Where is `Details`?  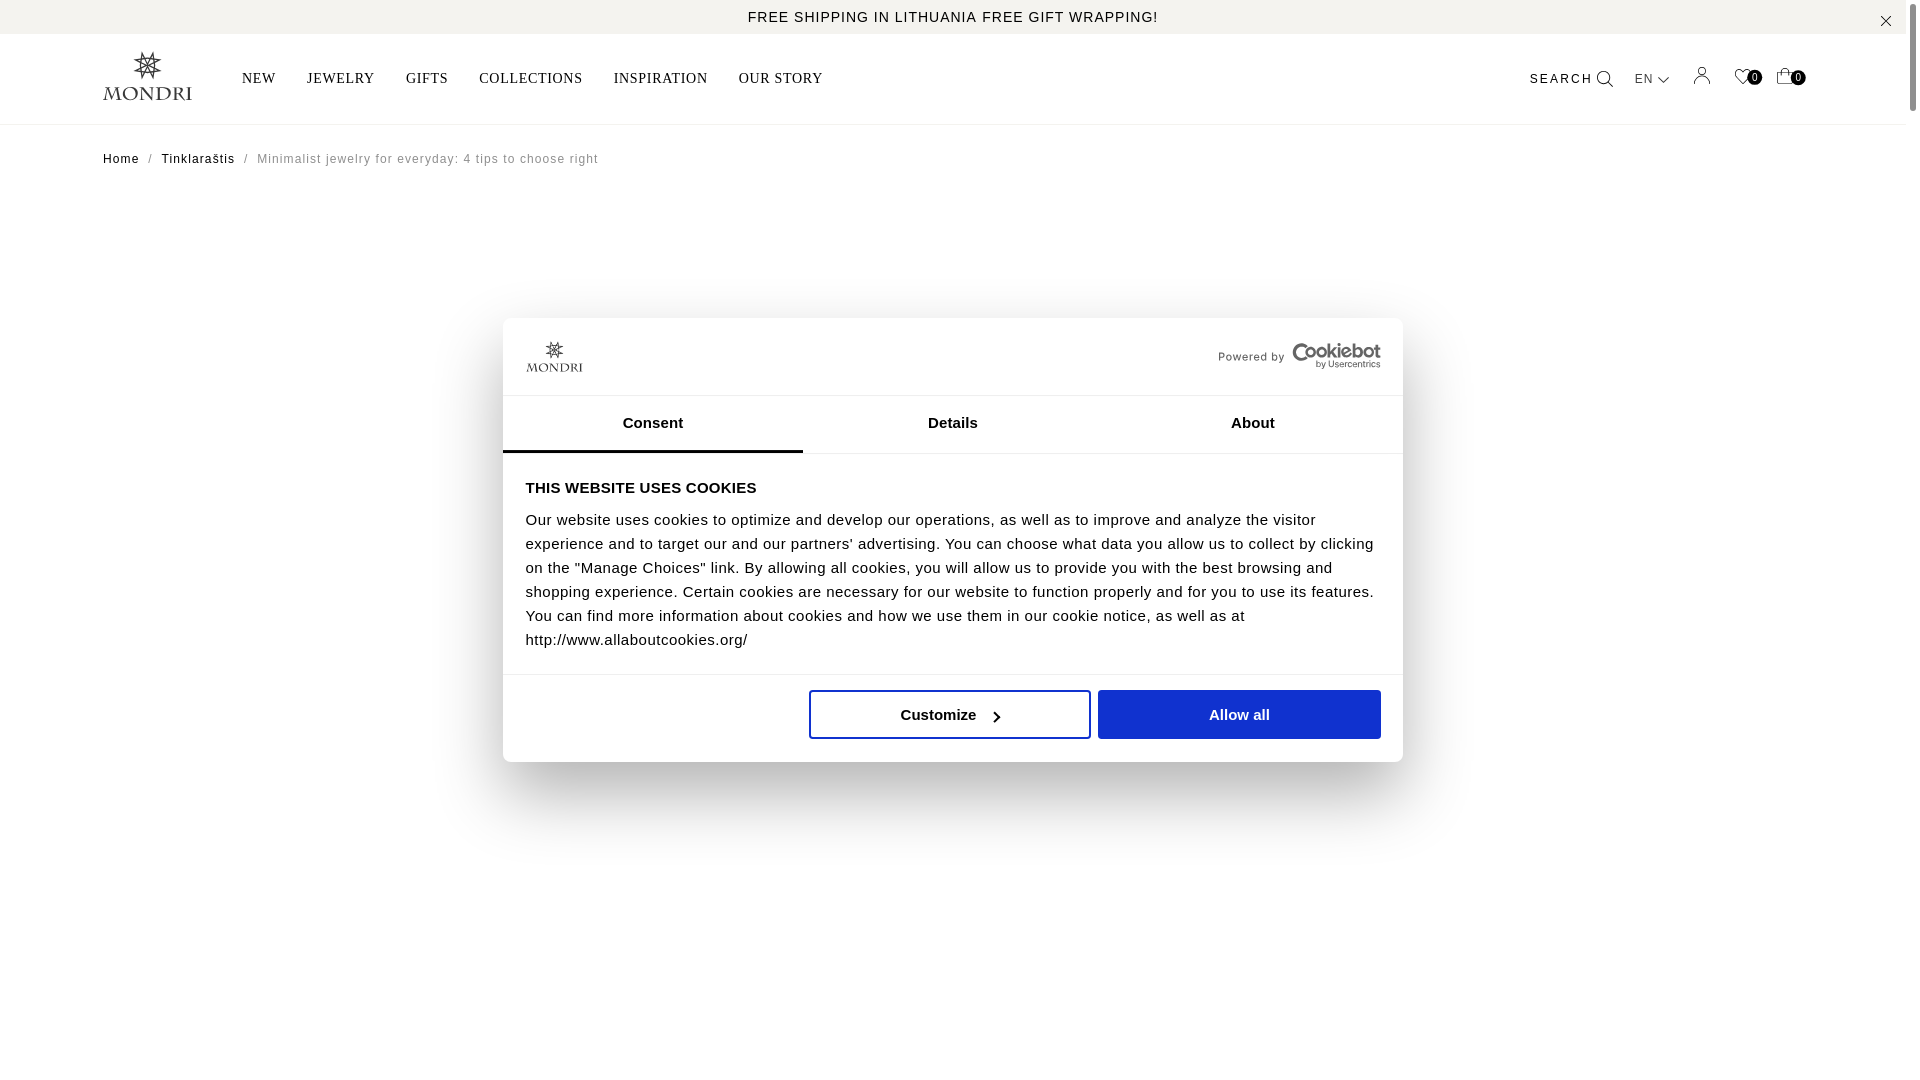
Details is located at coordinates (952, 424).